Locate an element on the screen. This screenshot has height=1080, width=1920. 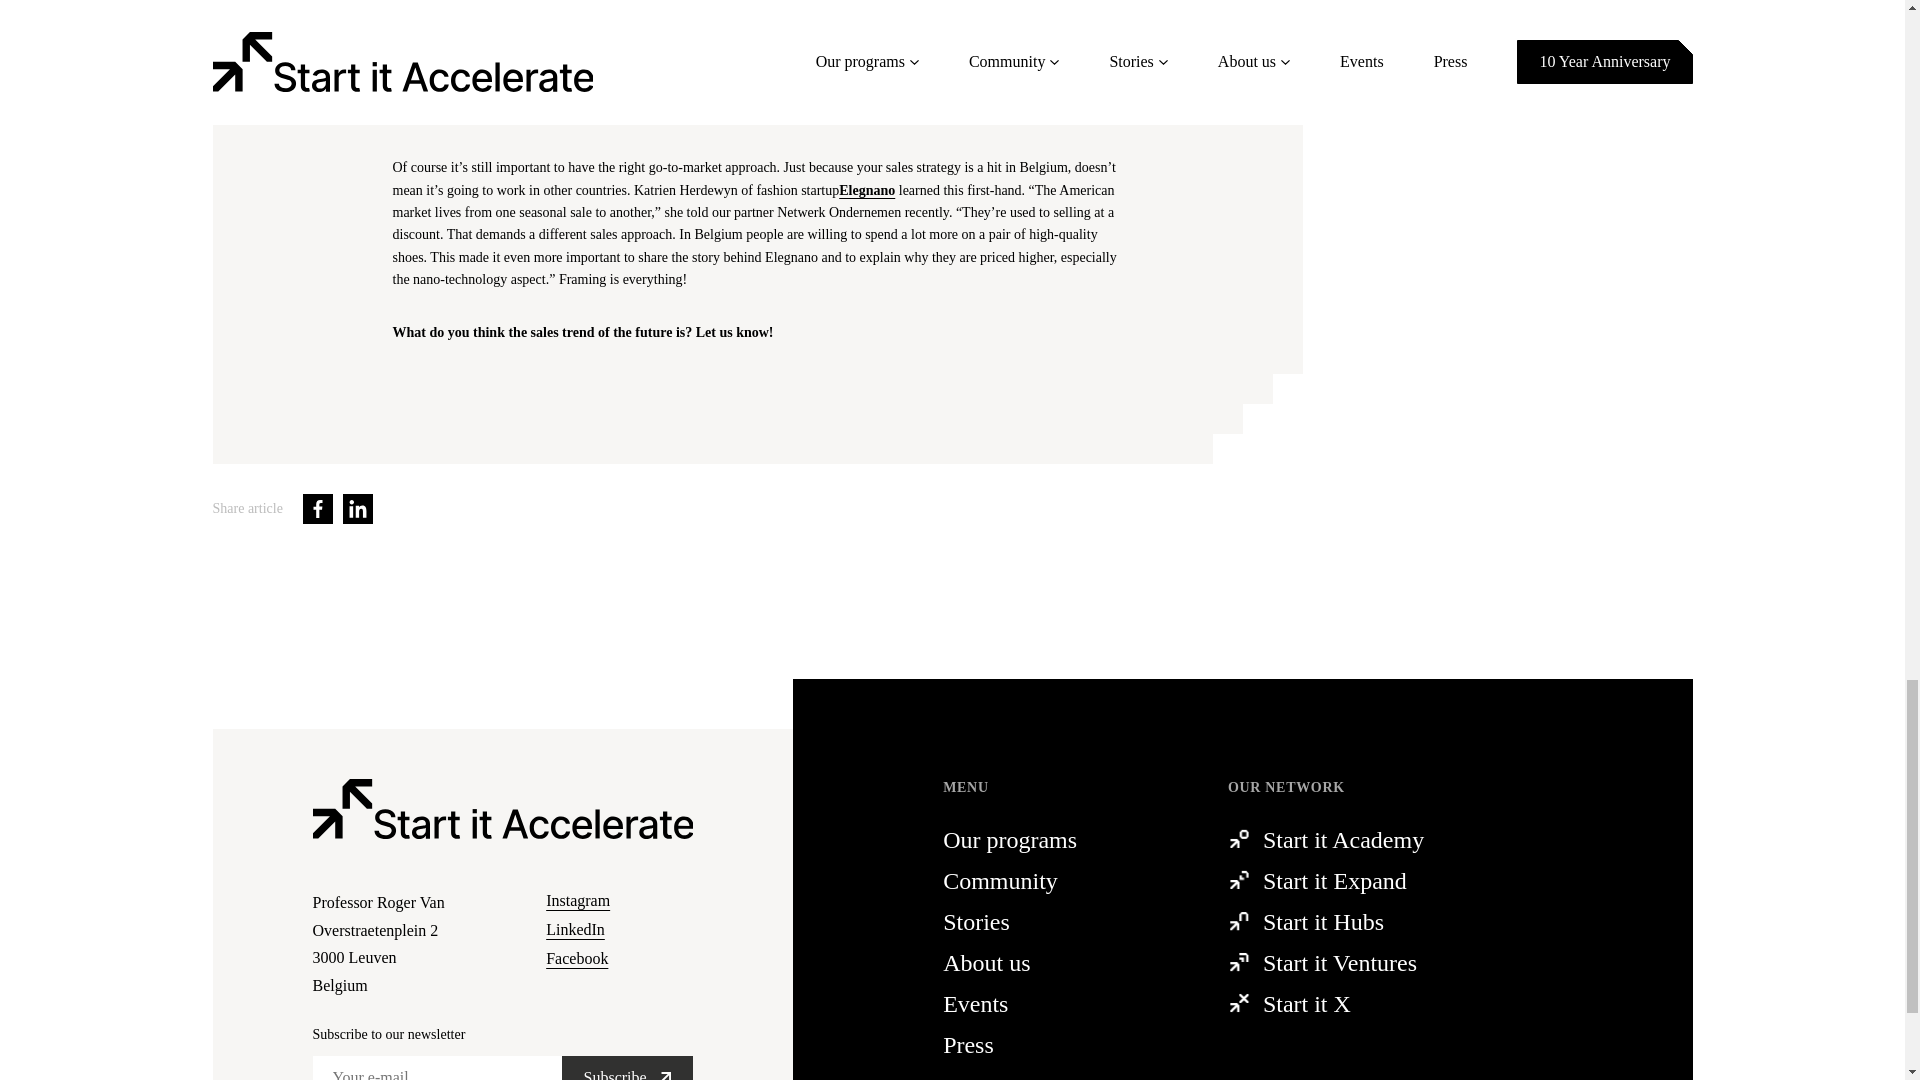
Our programs is located at coordinates (1048, 839).